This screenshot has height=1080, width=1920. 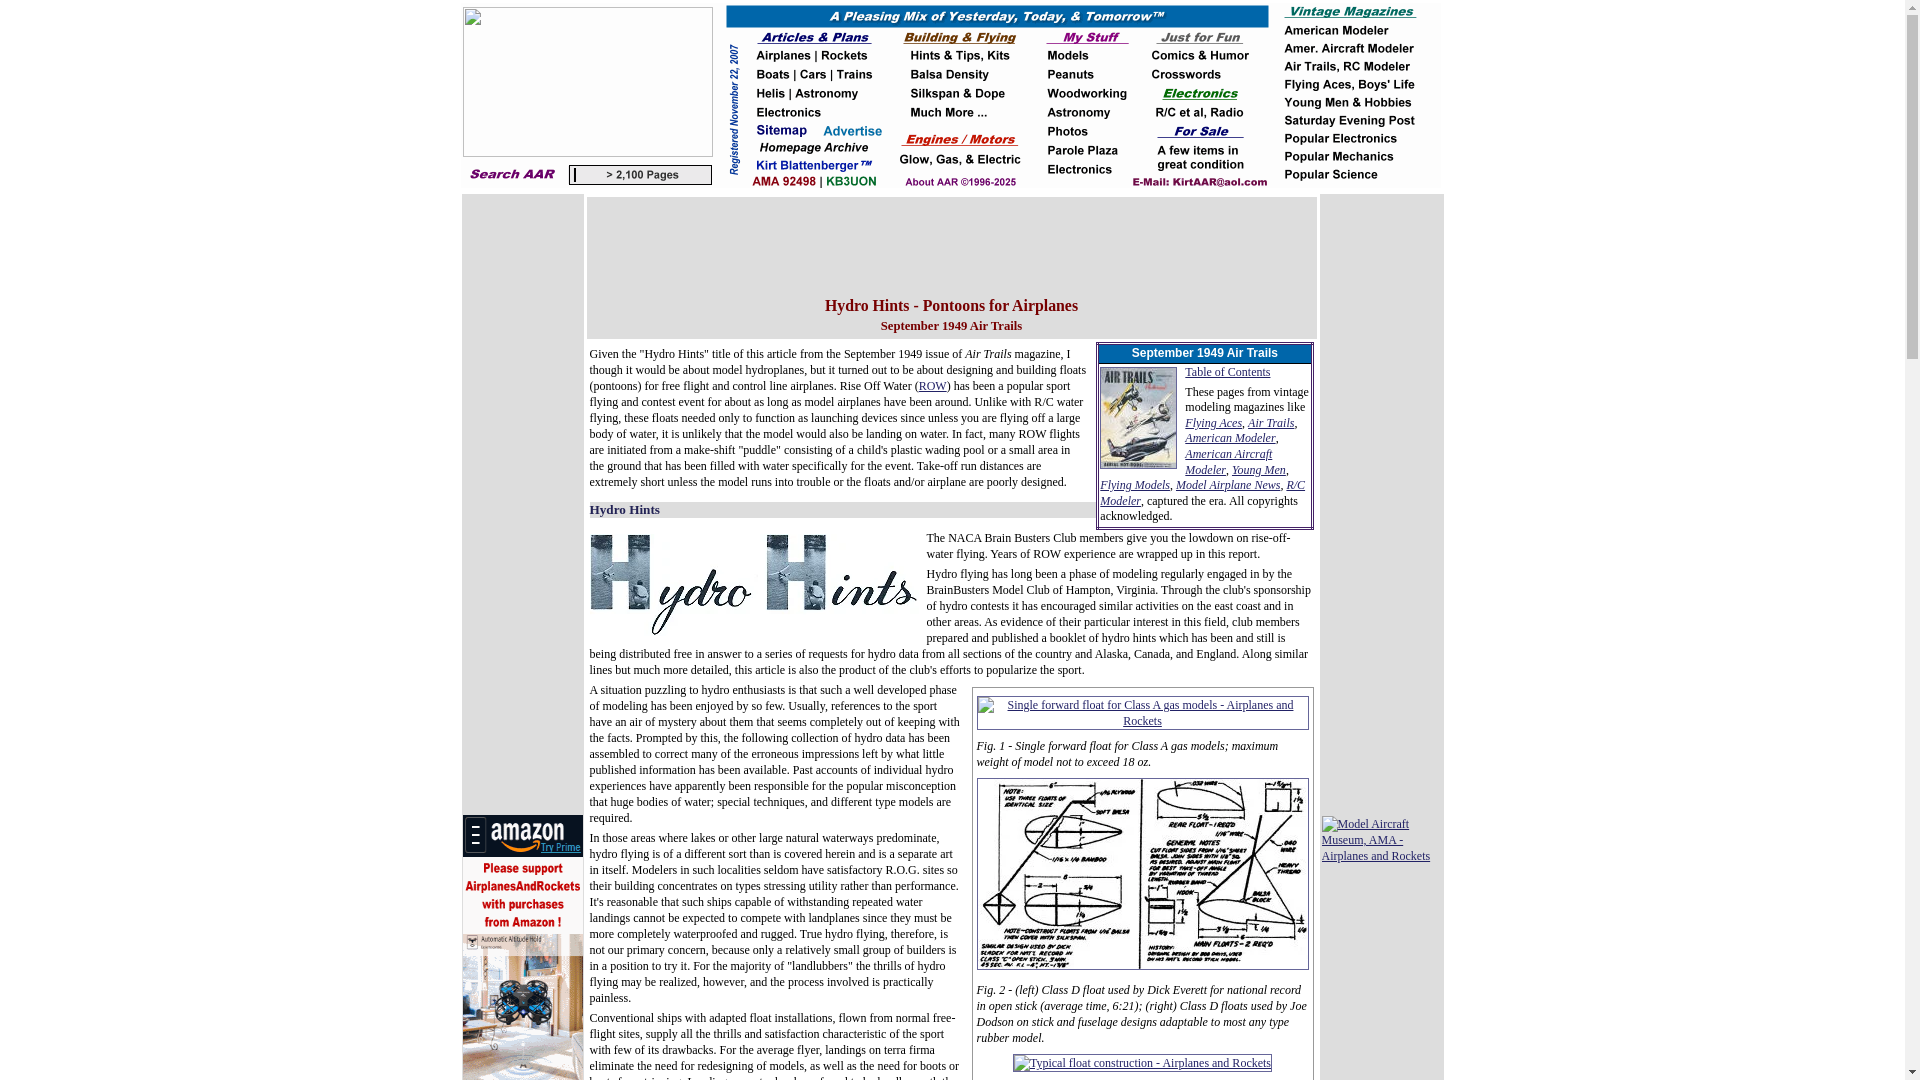 What do you see at coordinates (1228, 485) in the screenshot?
I see `Model Airplane News` at bounding box center [1228, 485].